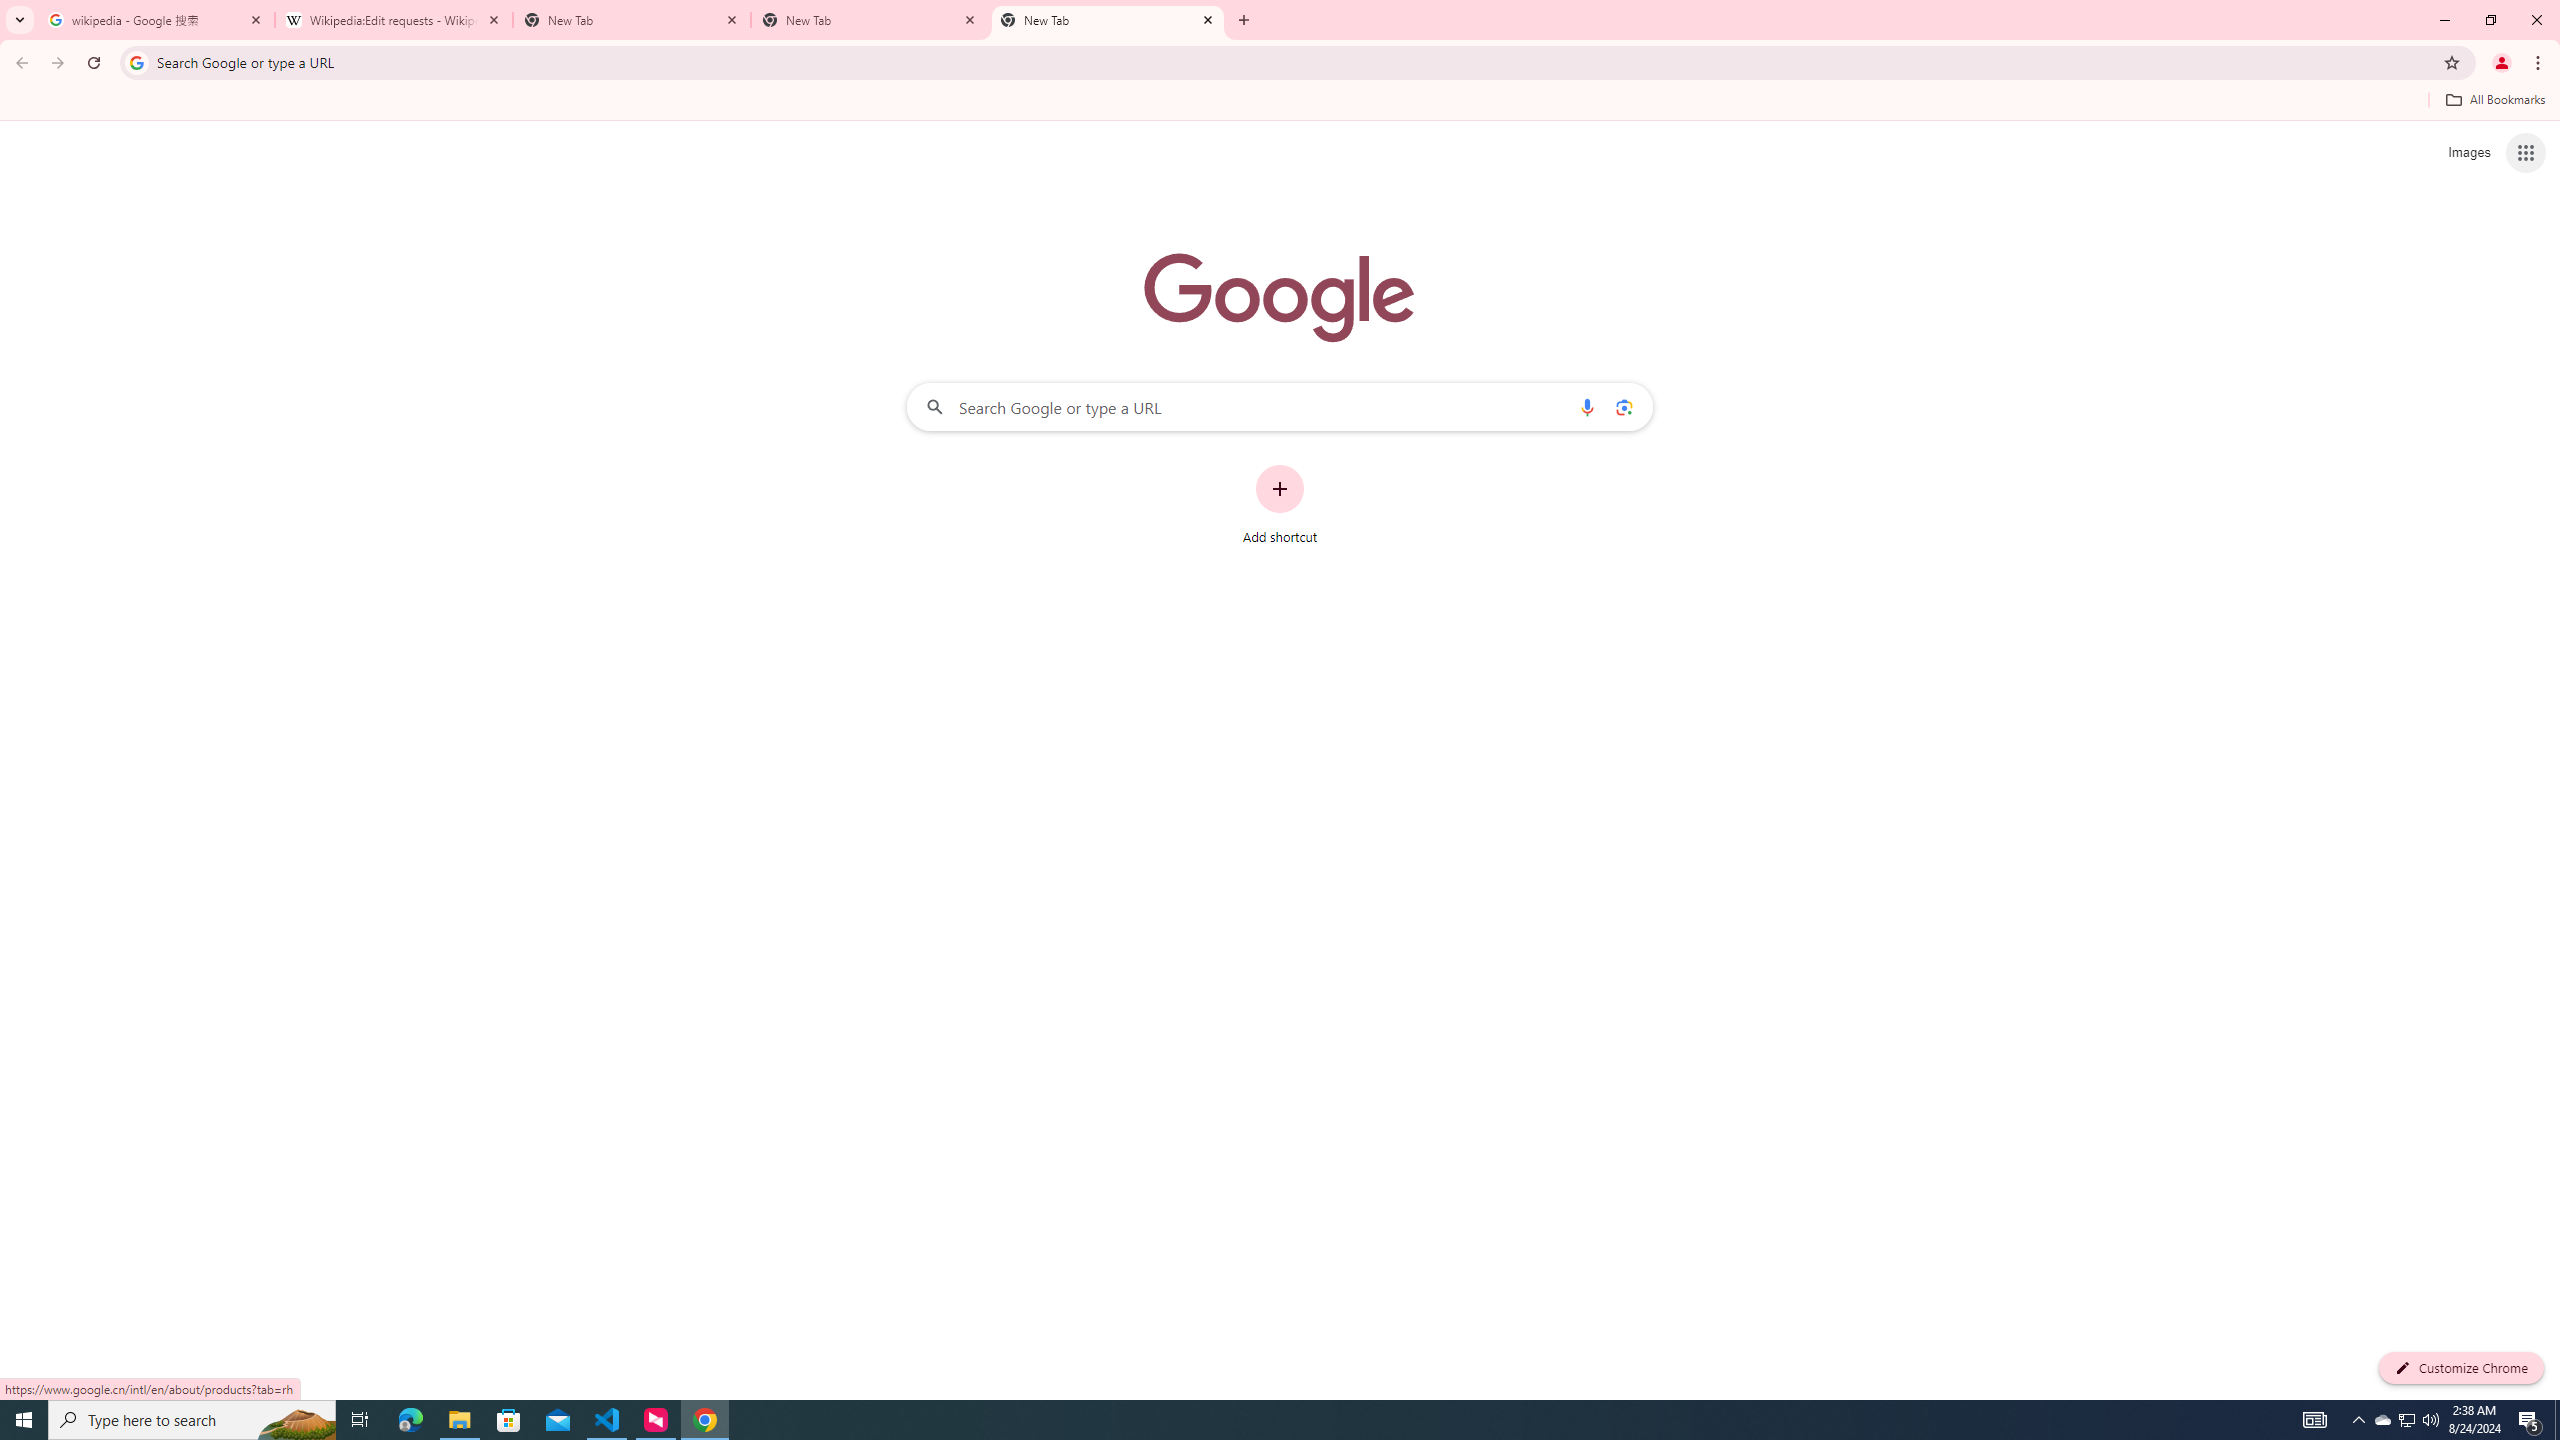  Describe the element at coordinates (632, 20) in the screenshot. I see `New Tab` at that location.